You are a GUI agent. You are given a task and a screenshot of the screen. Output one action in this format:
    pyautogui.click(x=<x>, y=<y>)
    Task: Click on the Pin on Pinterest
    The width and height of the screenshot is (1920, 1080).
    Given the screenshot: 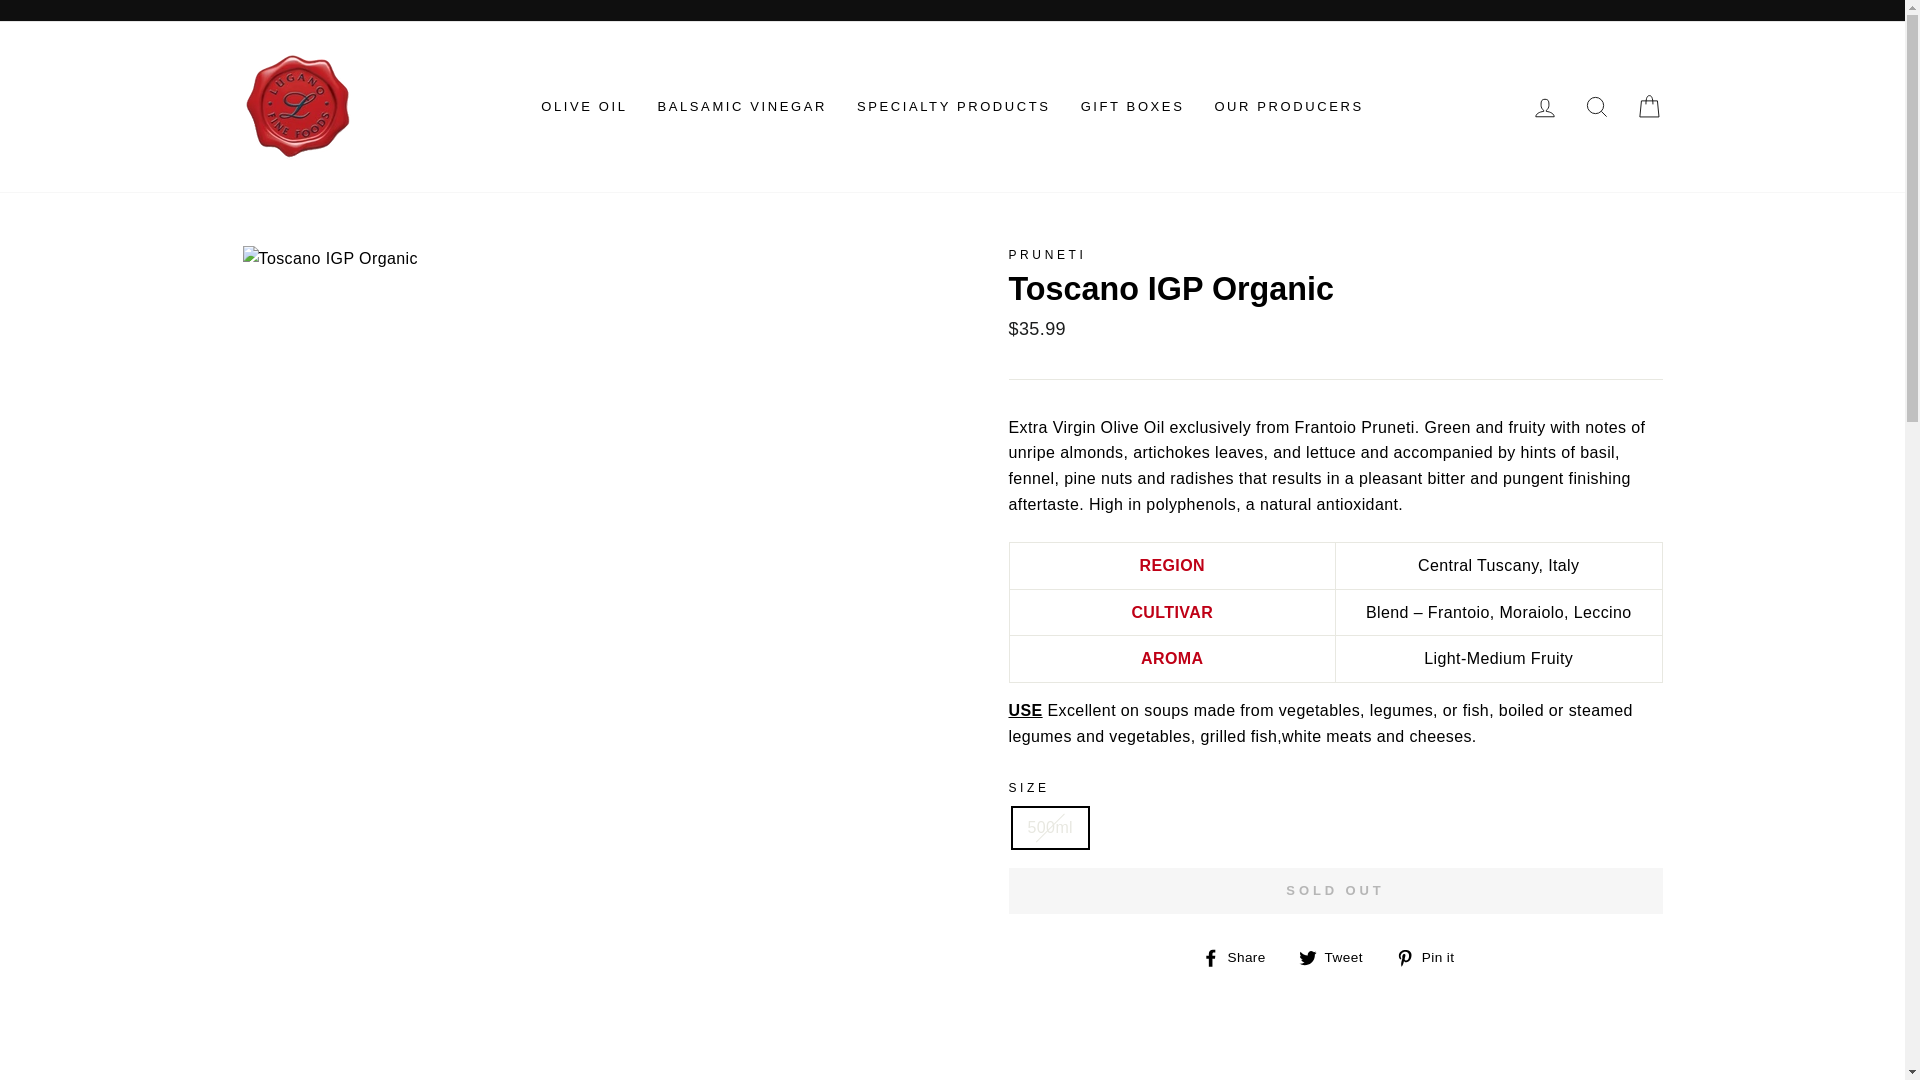 What is the action you would take?
    pyautogui.click(x=1432, y=956)
    